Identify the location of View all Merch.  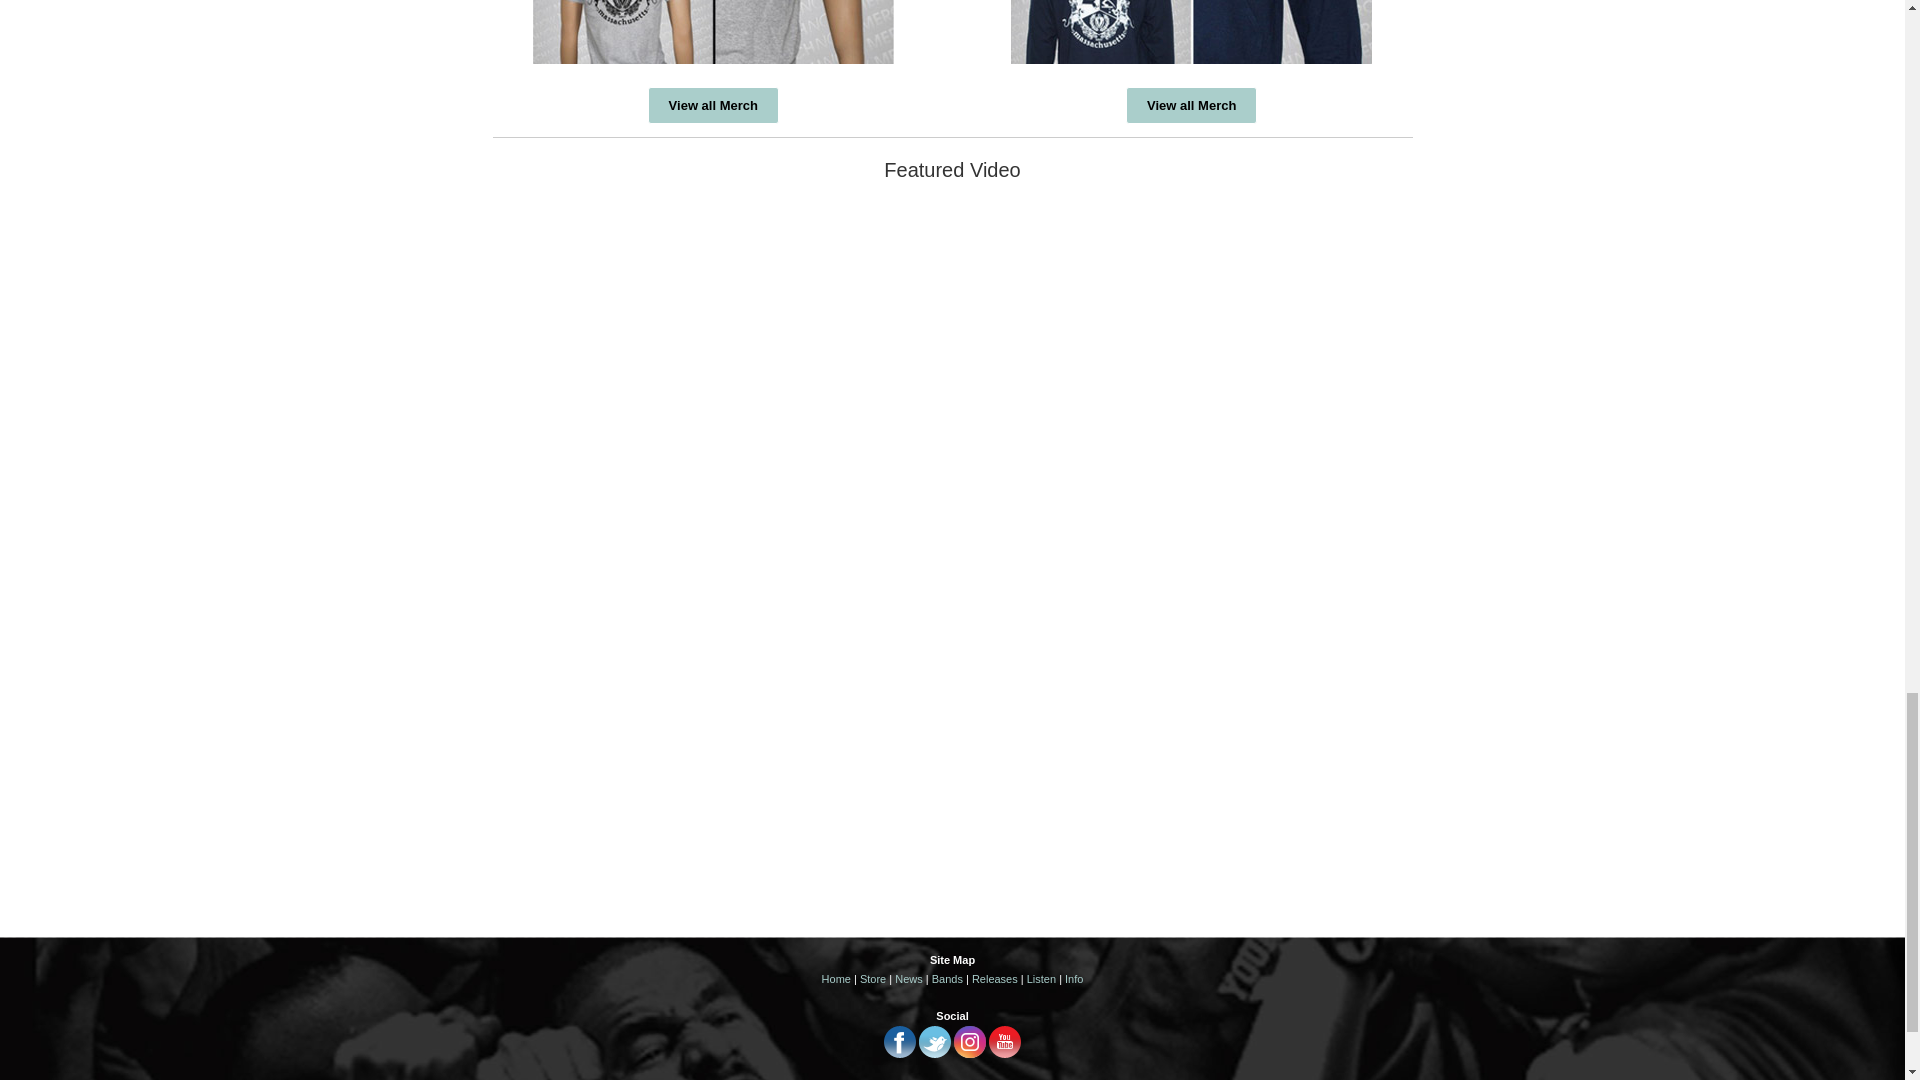
(1191, 106).